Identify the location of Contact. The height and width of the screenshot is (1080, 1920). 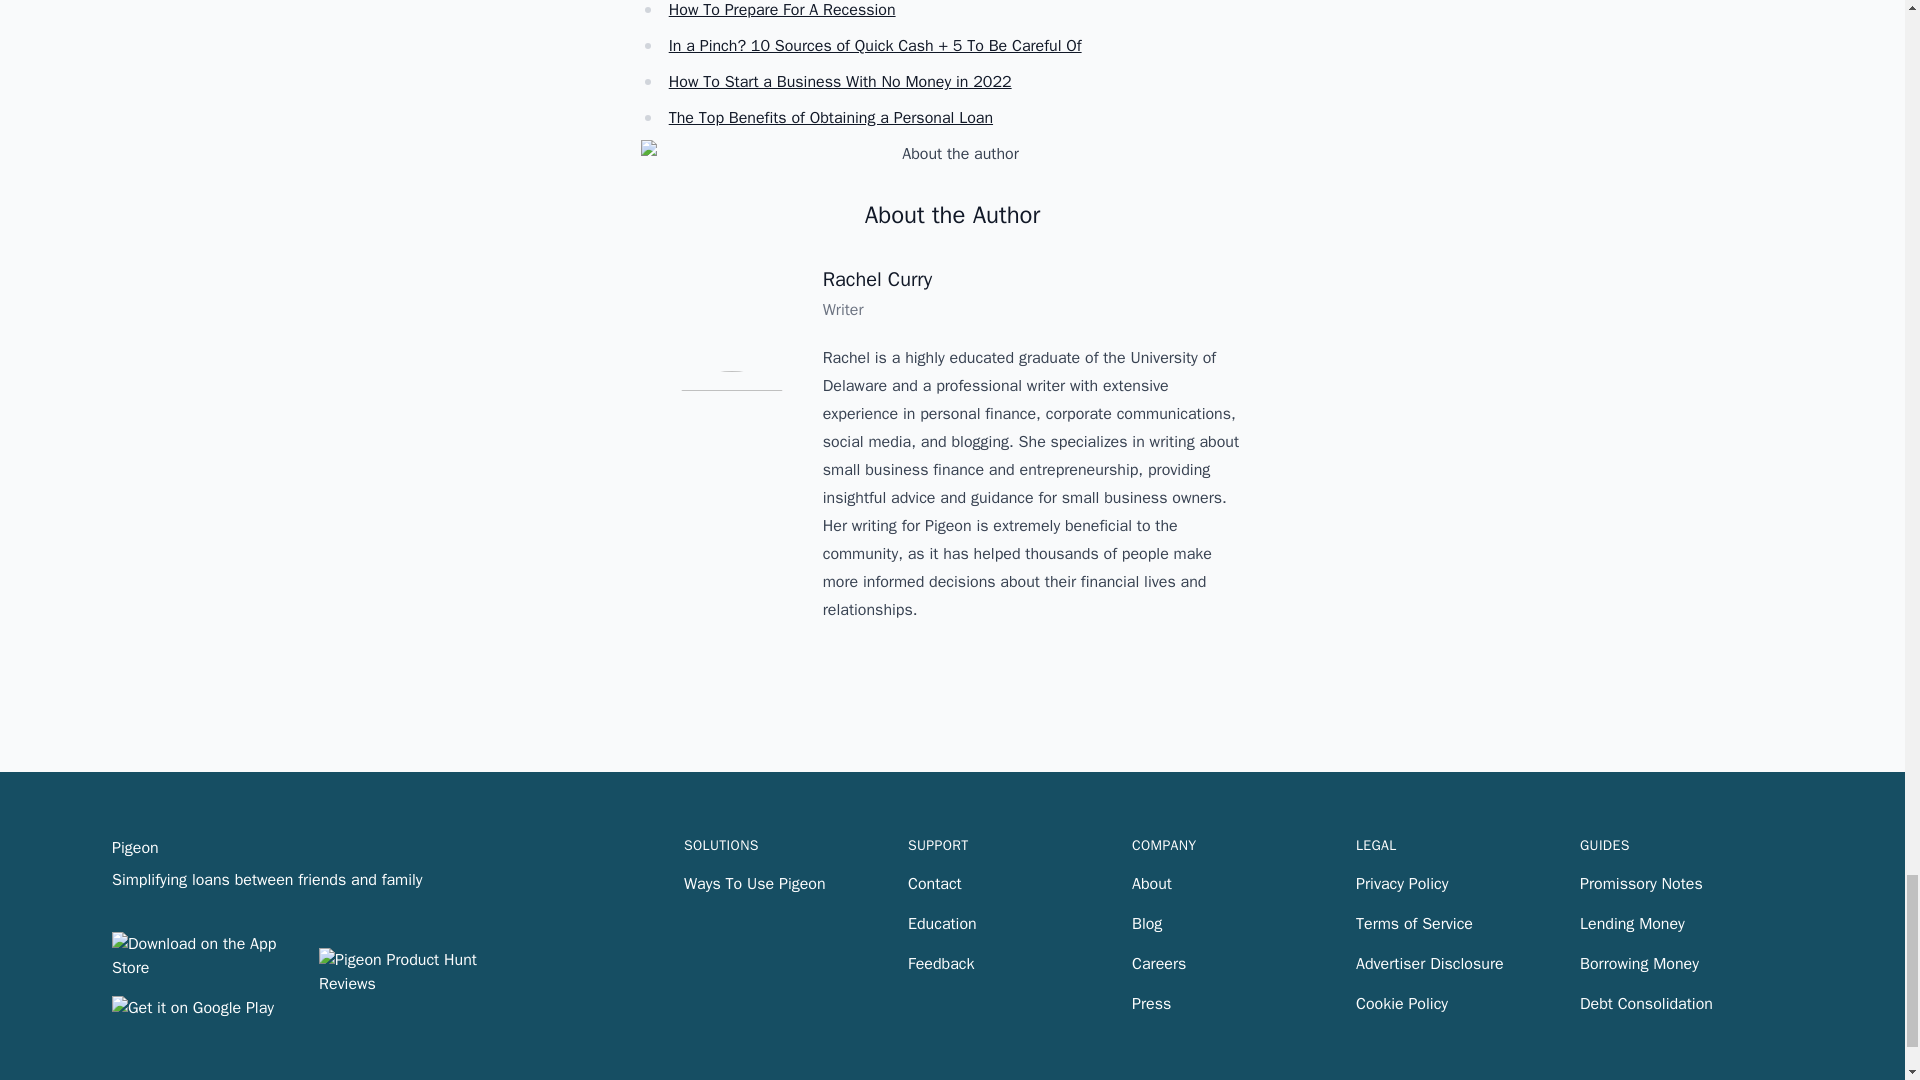
(934, 884).